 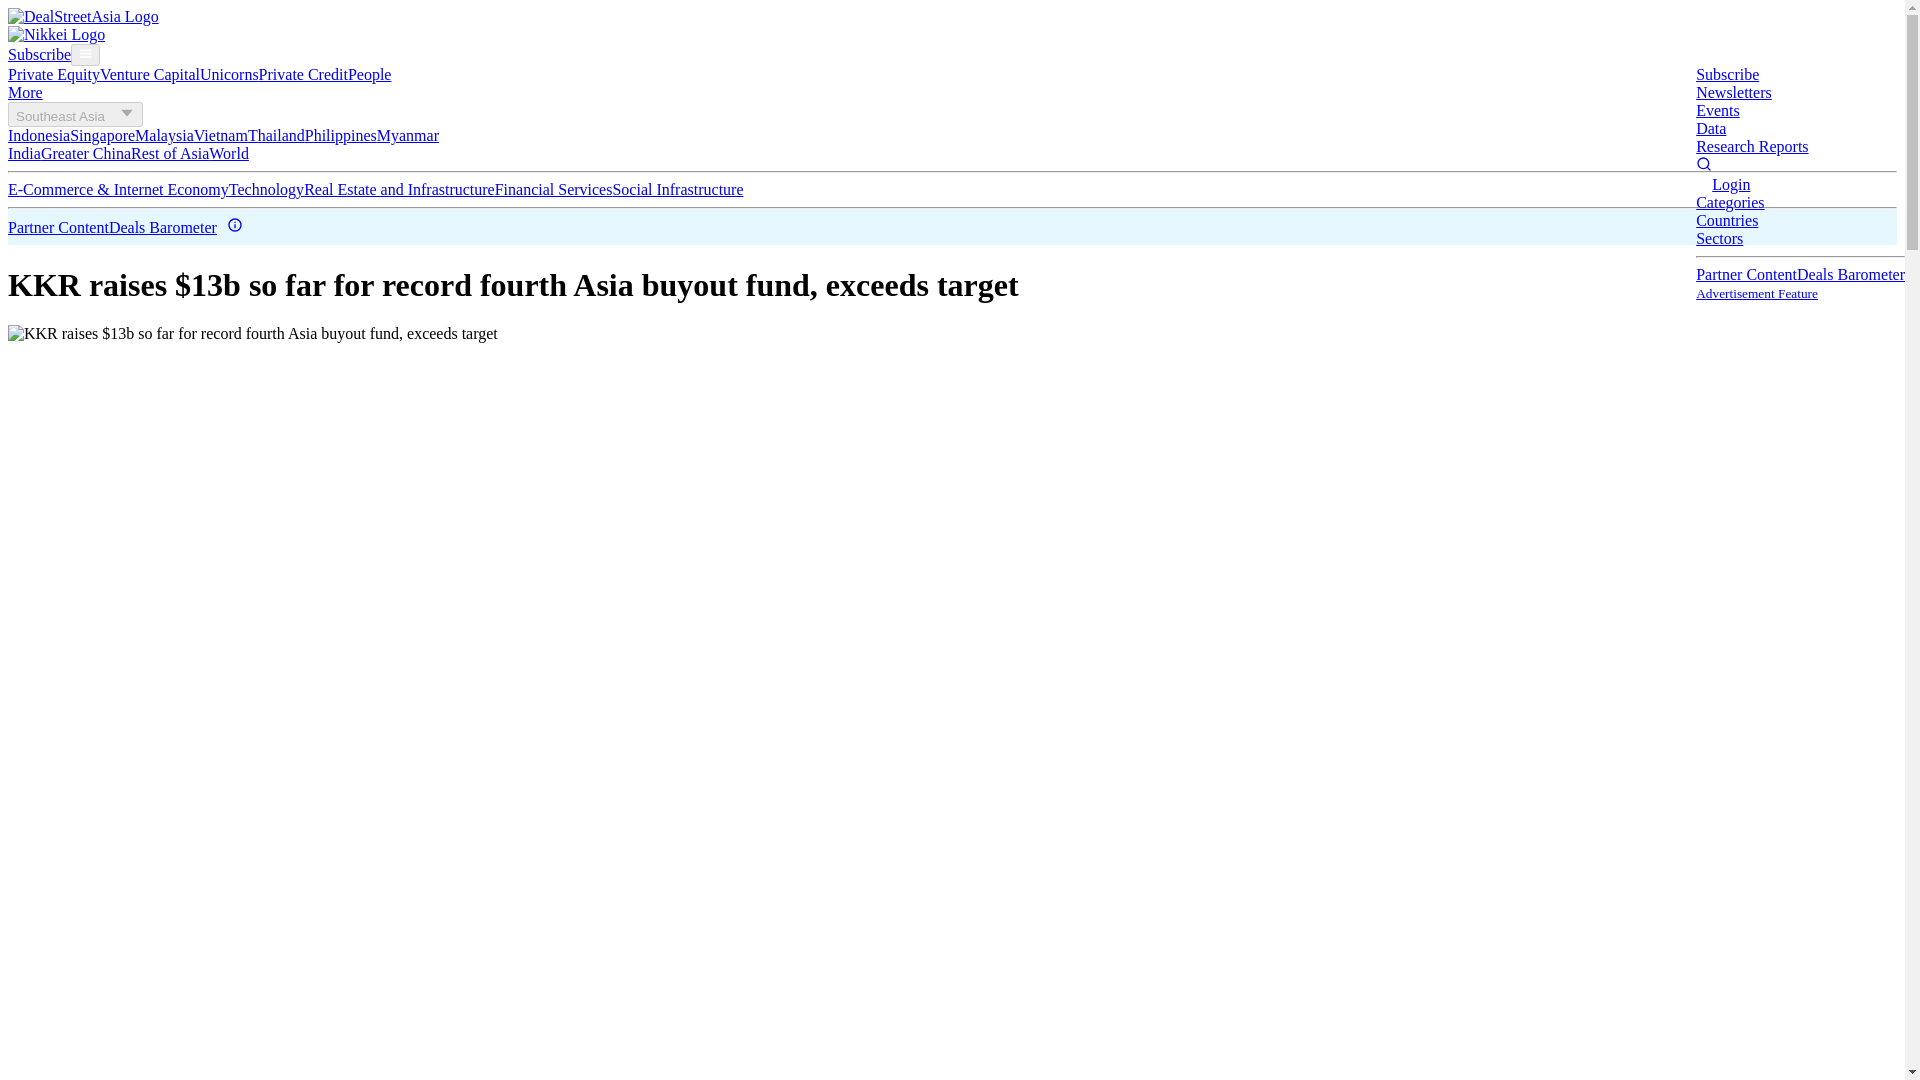 What do you see at coordinates (1726, 220) in the screenshot?
I see `Countries` at bounding box center [1726, 220].